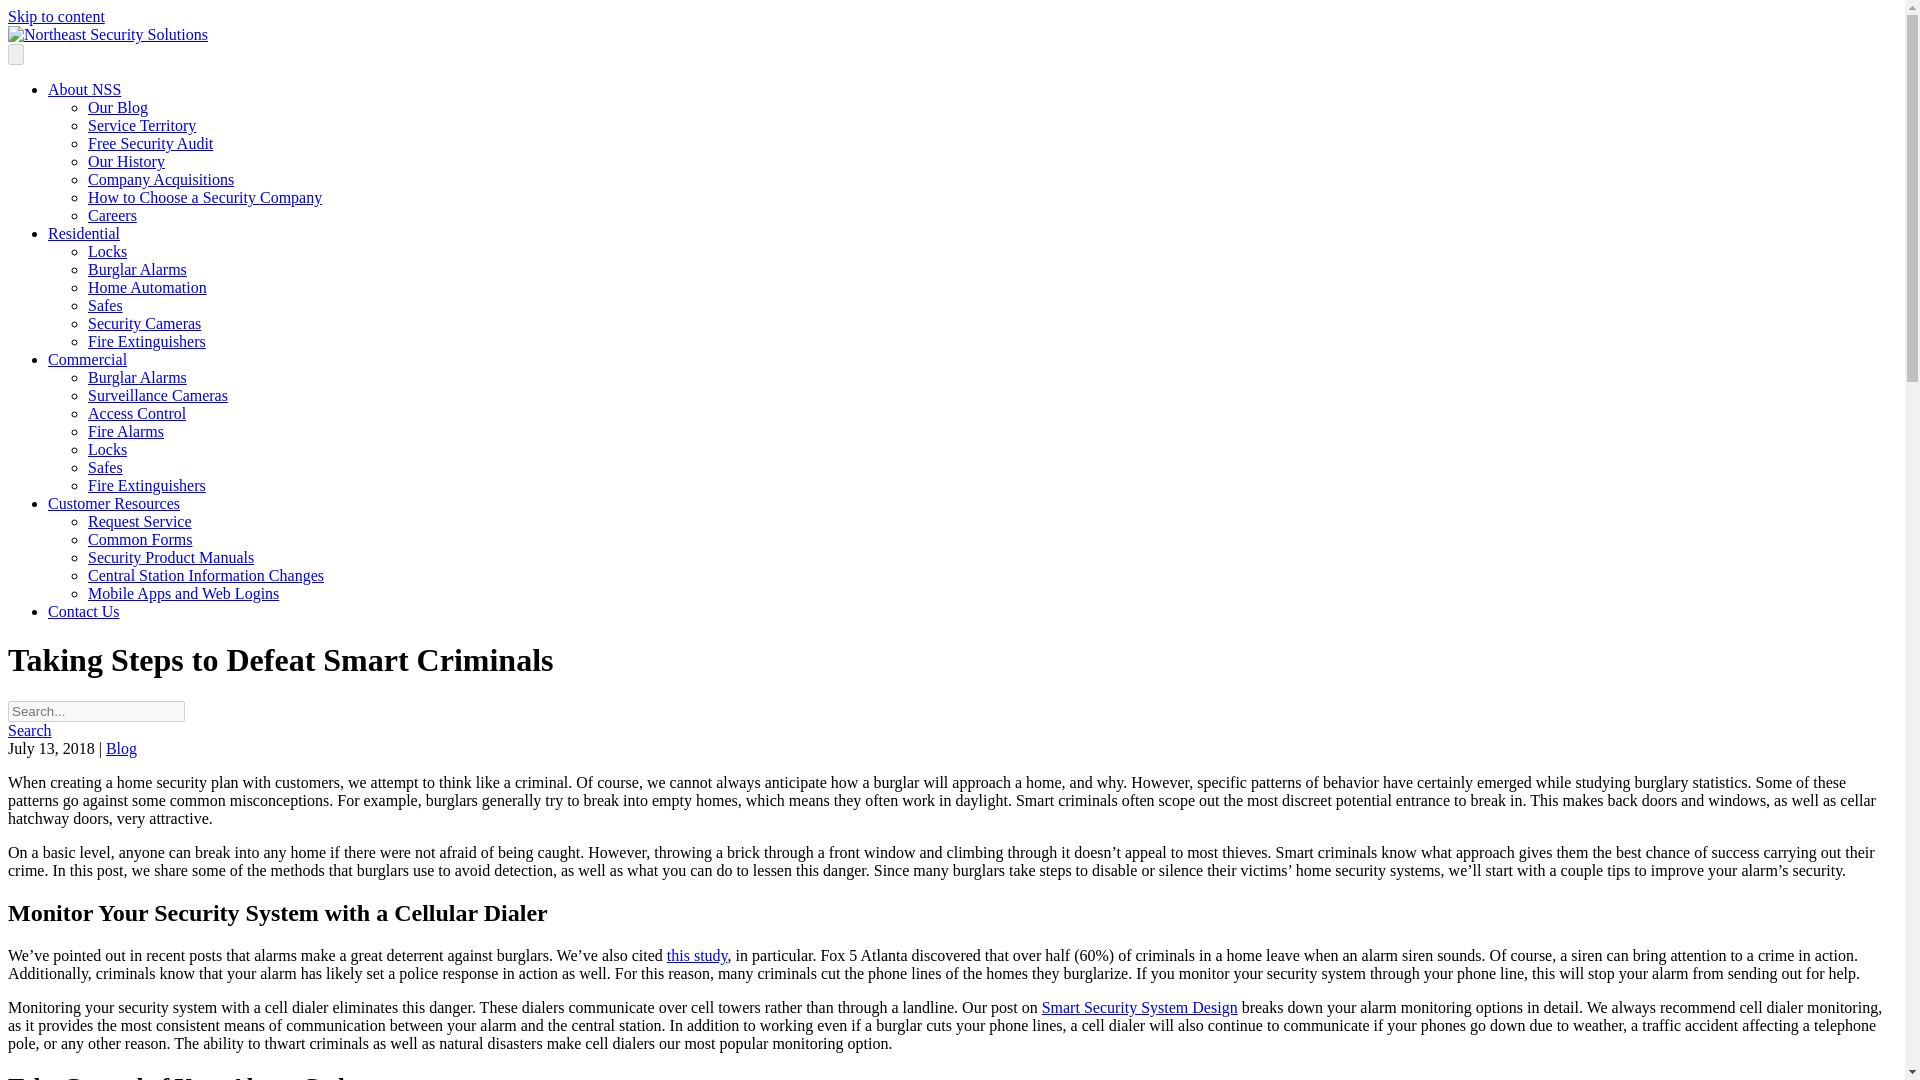  I want to click on Safes, so click(105, 306).